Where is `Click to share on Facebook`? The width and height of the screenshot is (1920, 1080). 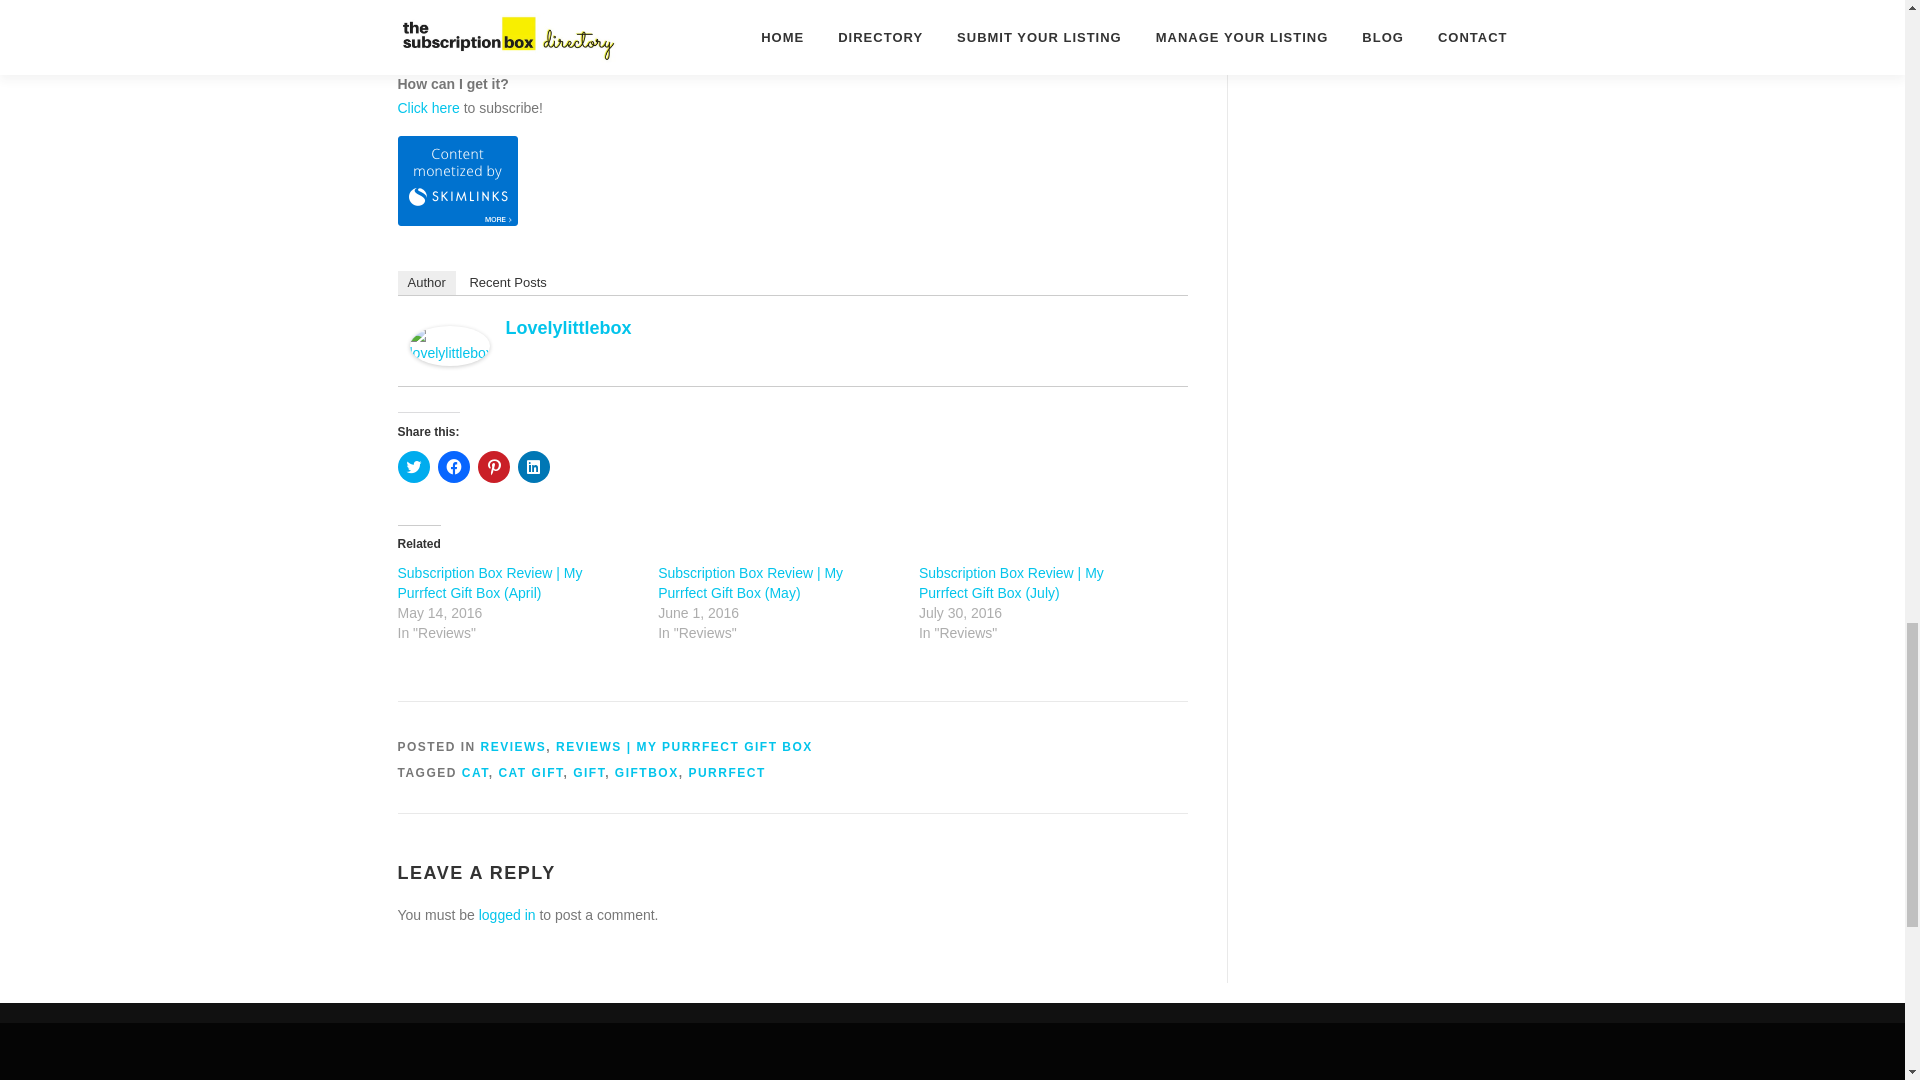 Click to share on Facebook is located at coordinates (454, 466).